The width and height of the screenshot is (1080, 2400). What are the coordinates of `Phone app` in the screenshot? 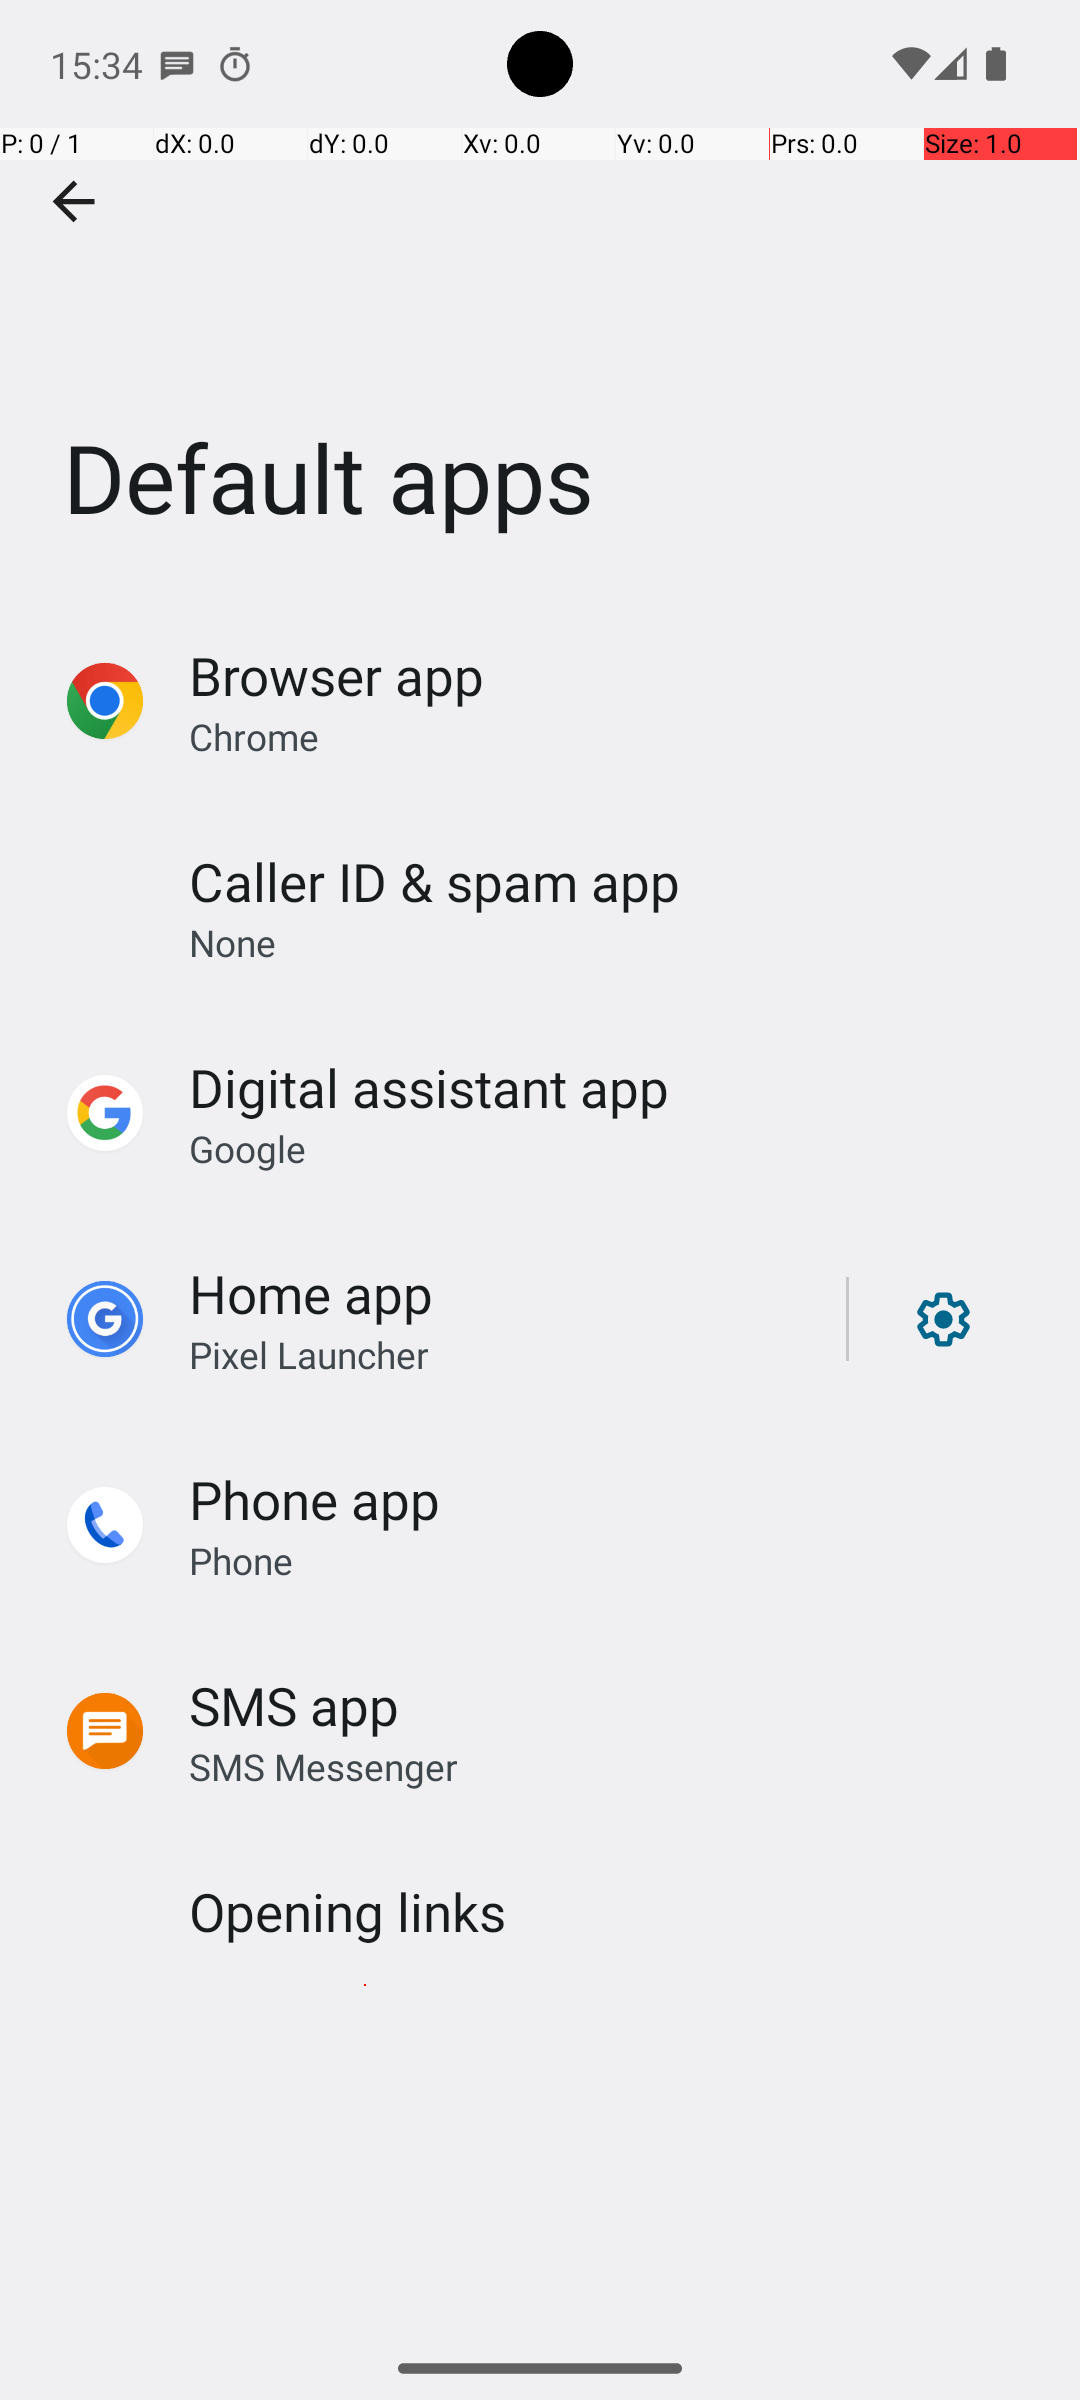 It's located at (314, 1499).